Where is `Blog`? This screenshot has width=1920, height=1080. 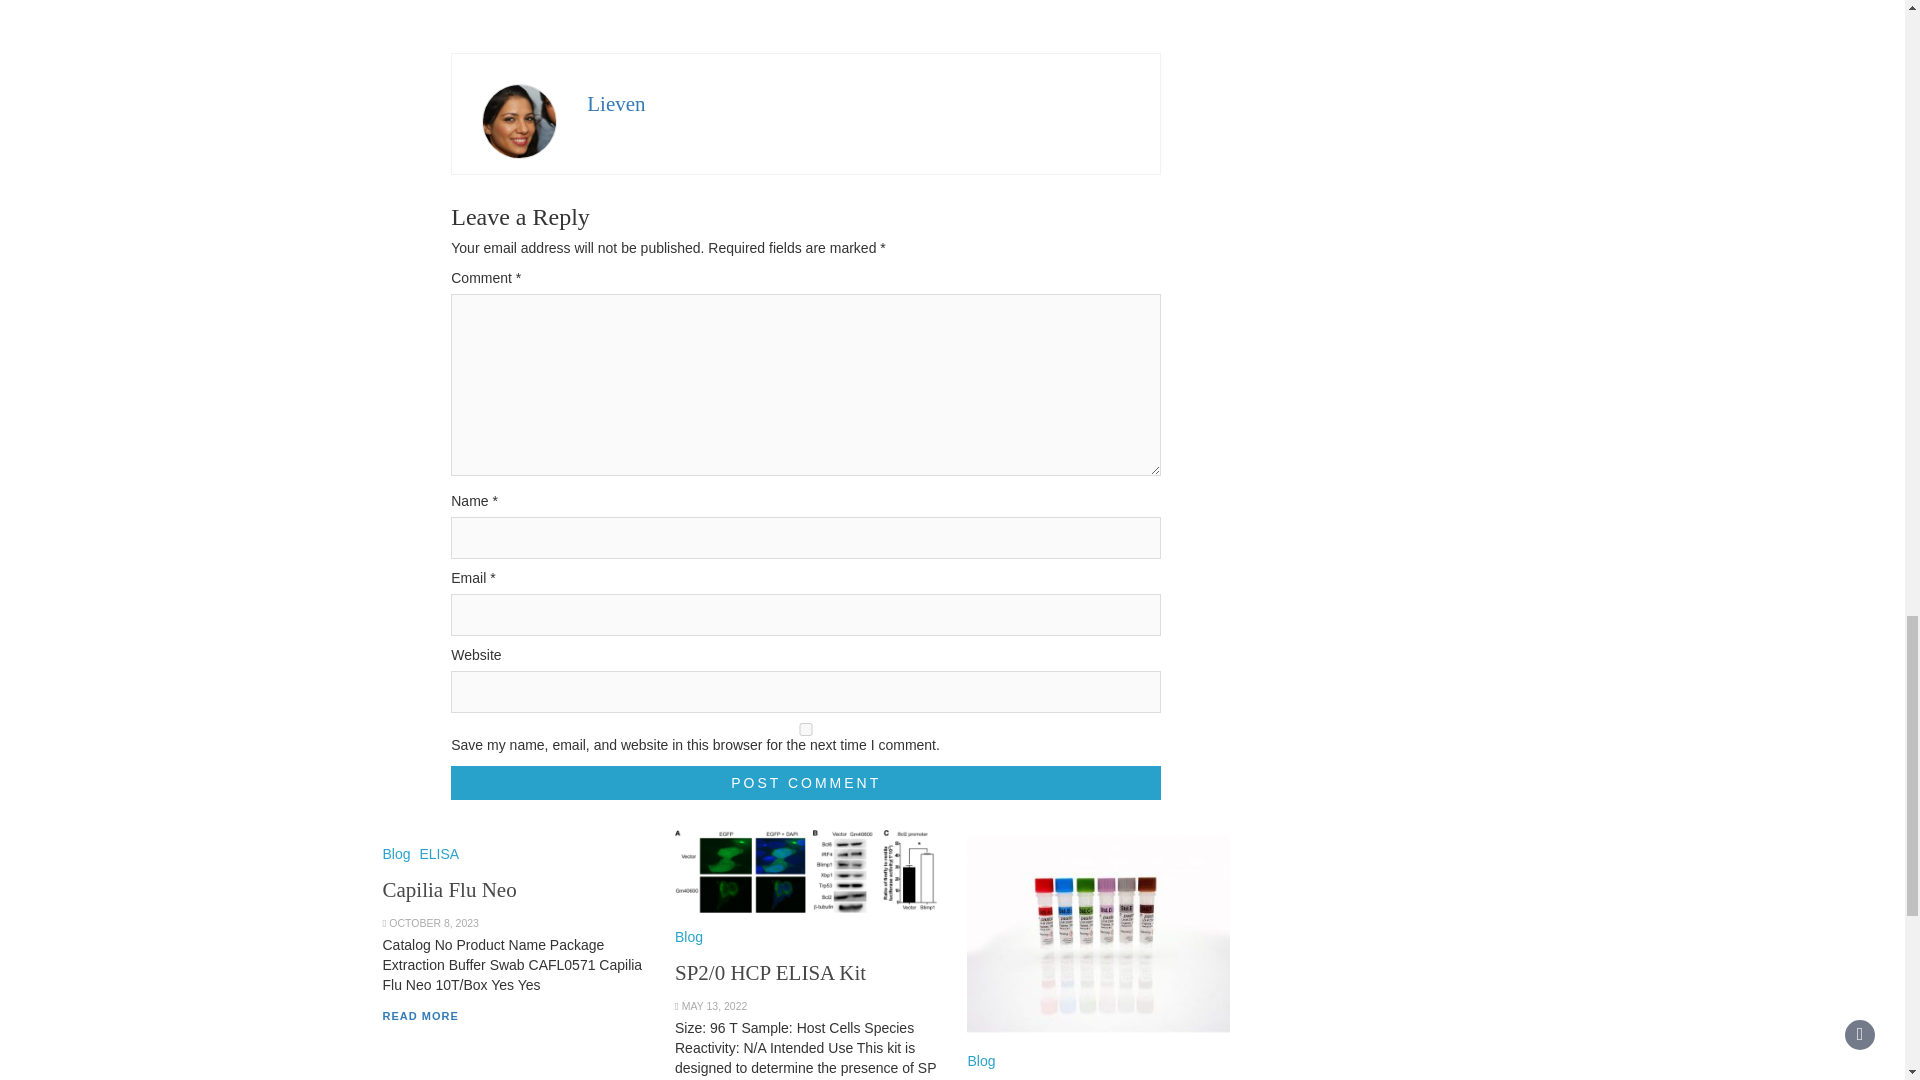
Blog is located at coordinates (980, 1061).